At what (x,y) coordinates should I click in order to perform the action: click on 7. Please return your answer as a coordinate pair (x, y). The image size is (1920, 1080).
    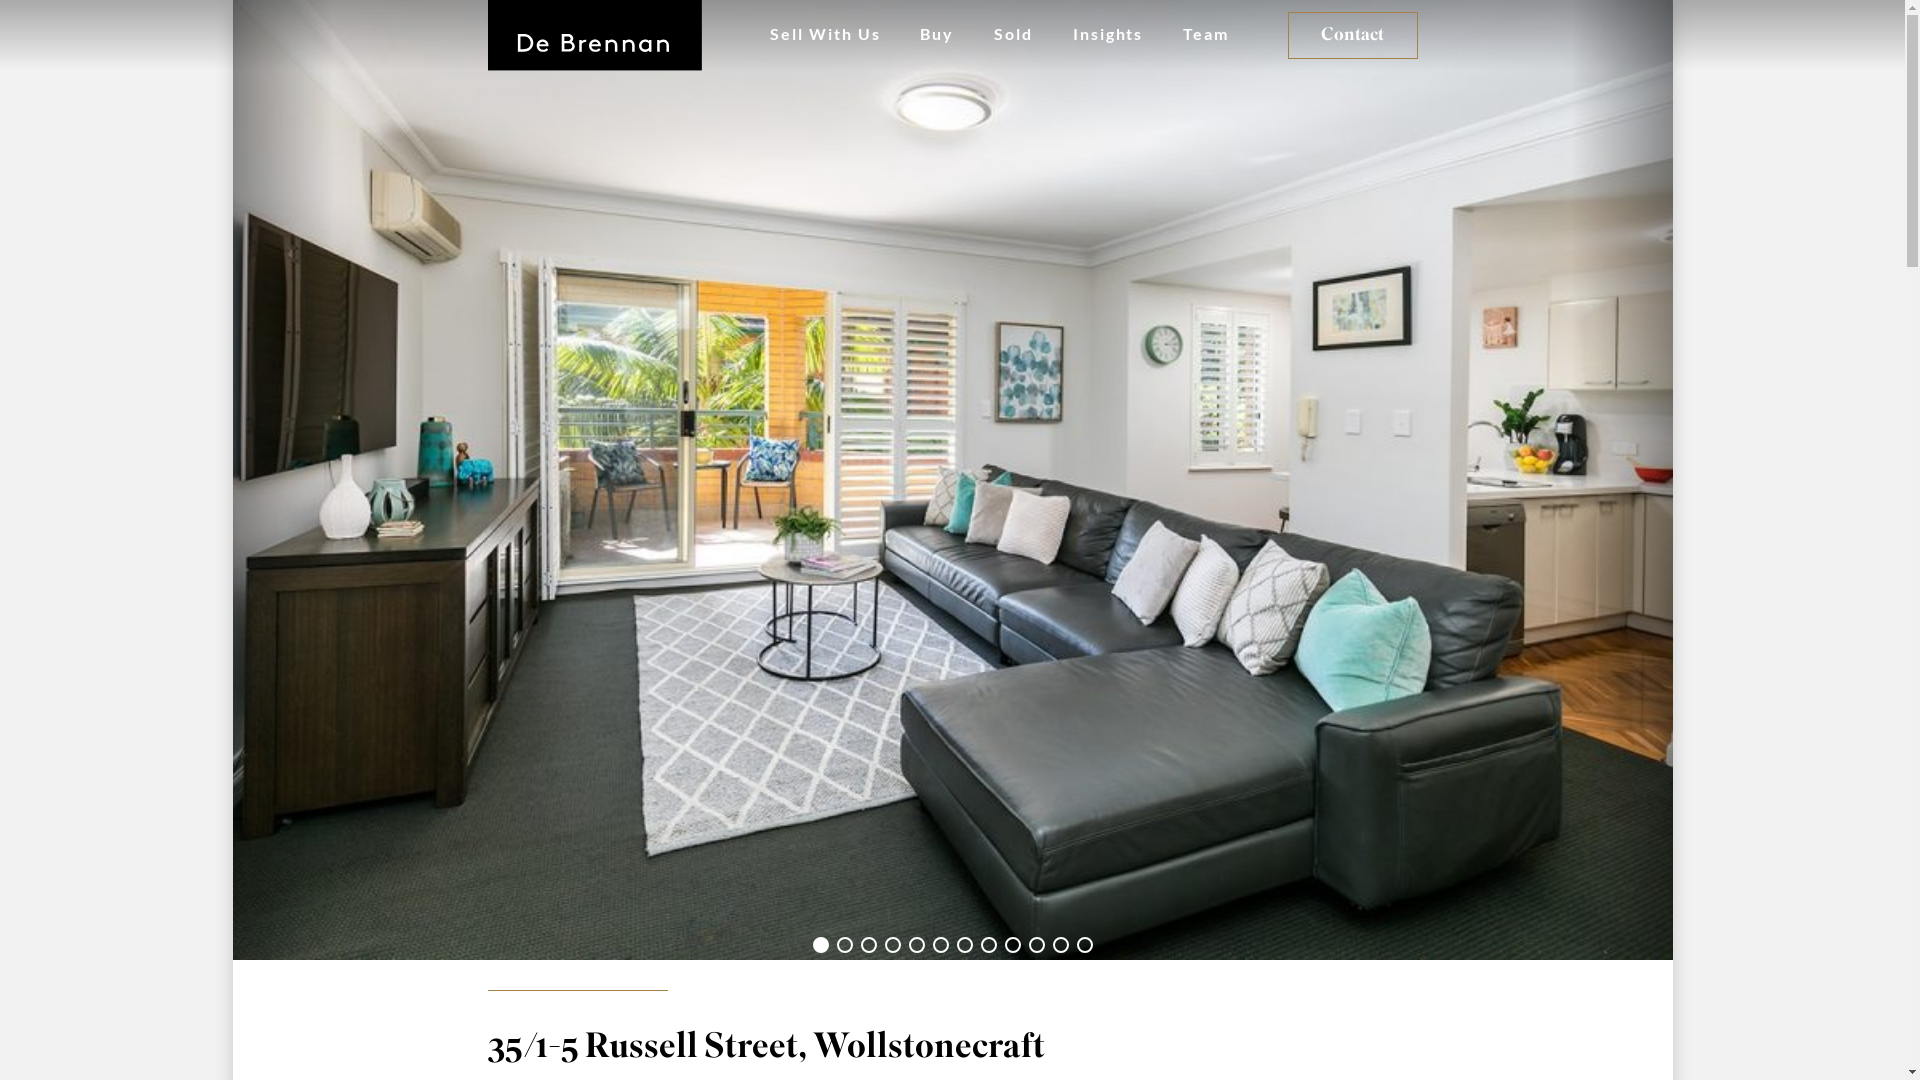
    Looking at the image, I should click on (964, 945).